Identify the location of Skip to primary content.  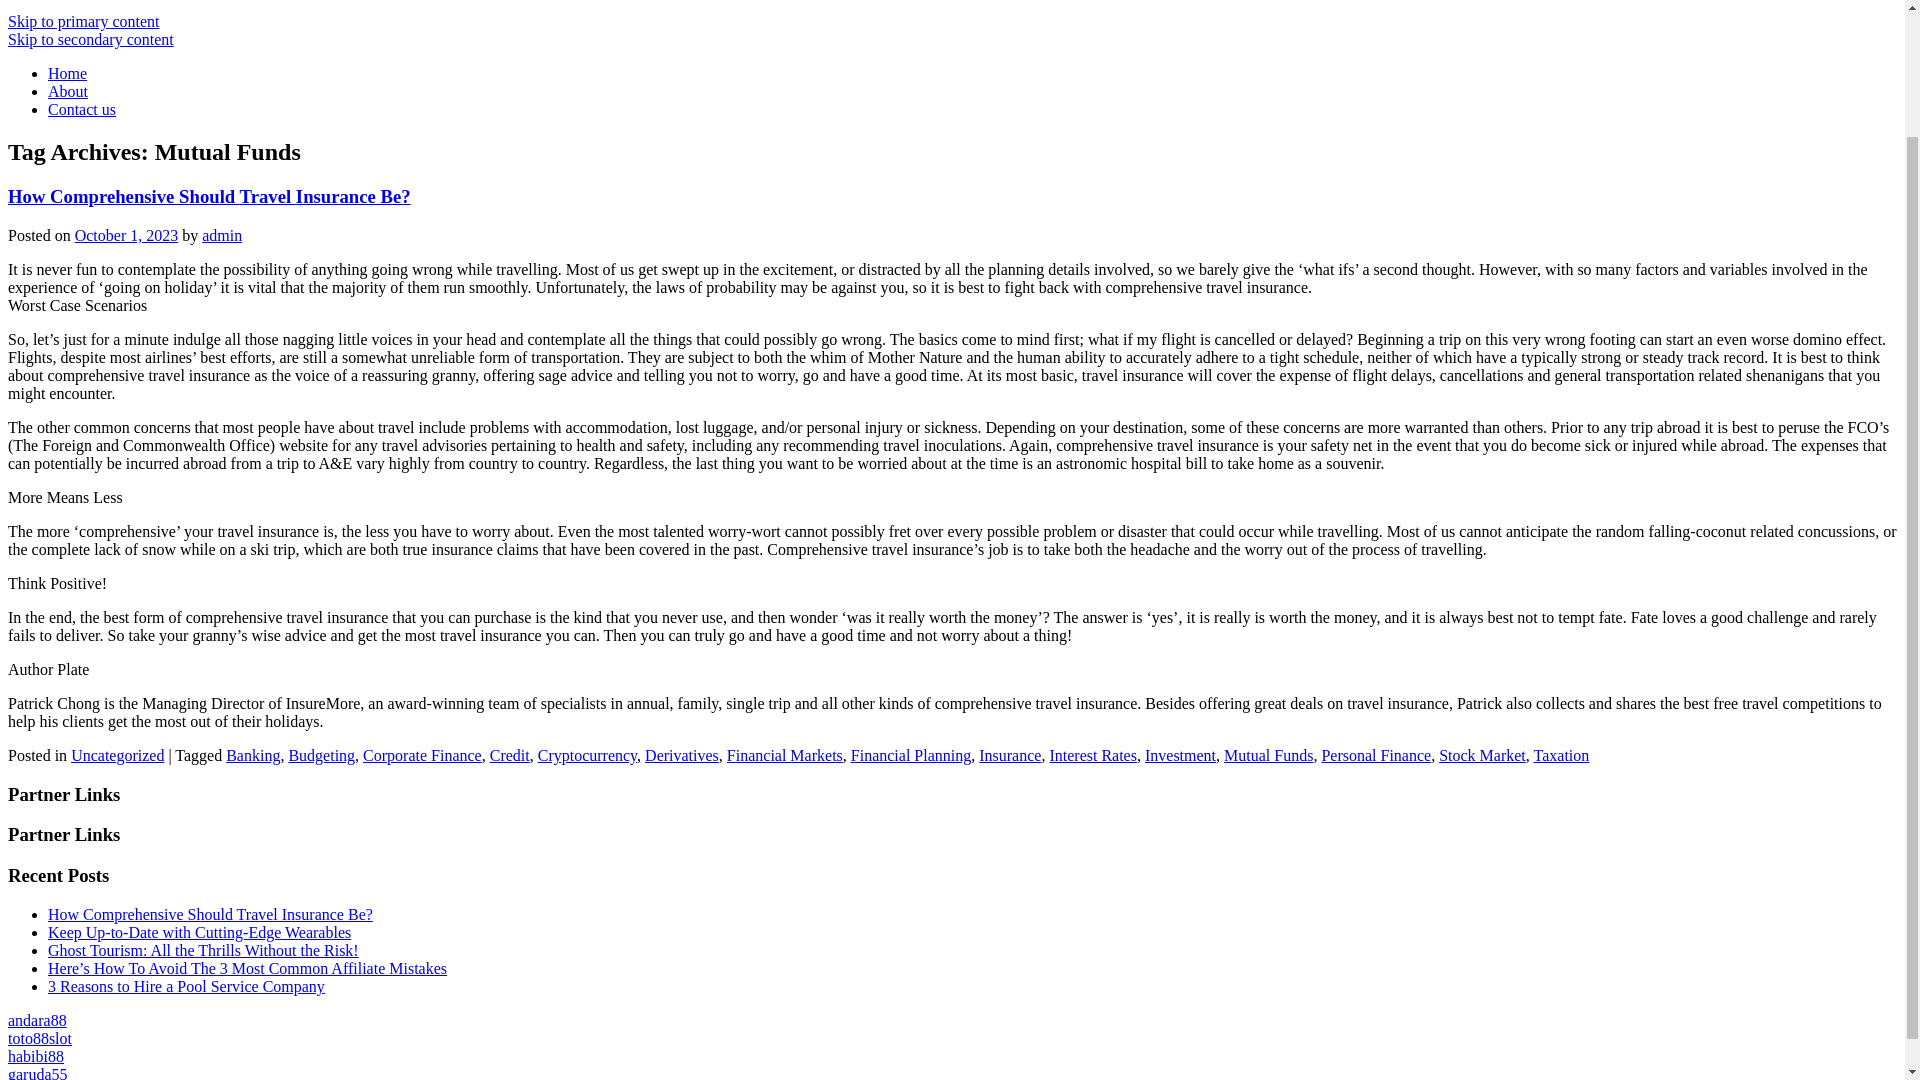
(83, 21).